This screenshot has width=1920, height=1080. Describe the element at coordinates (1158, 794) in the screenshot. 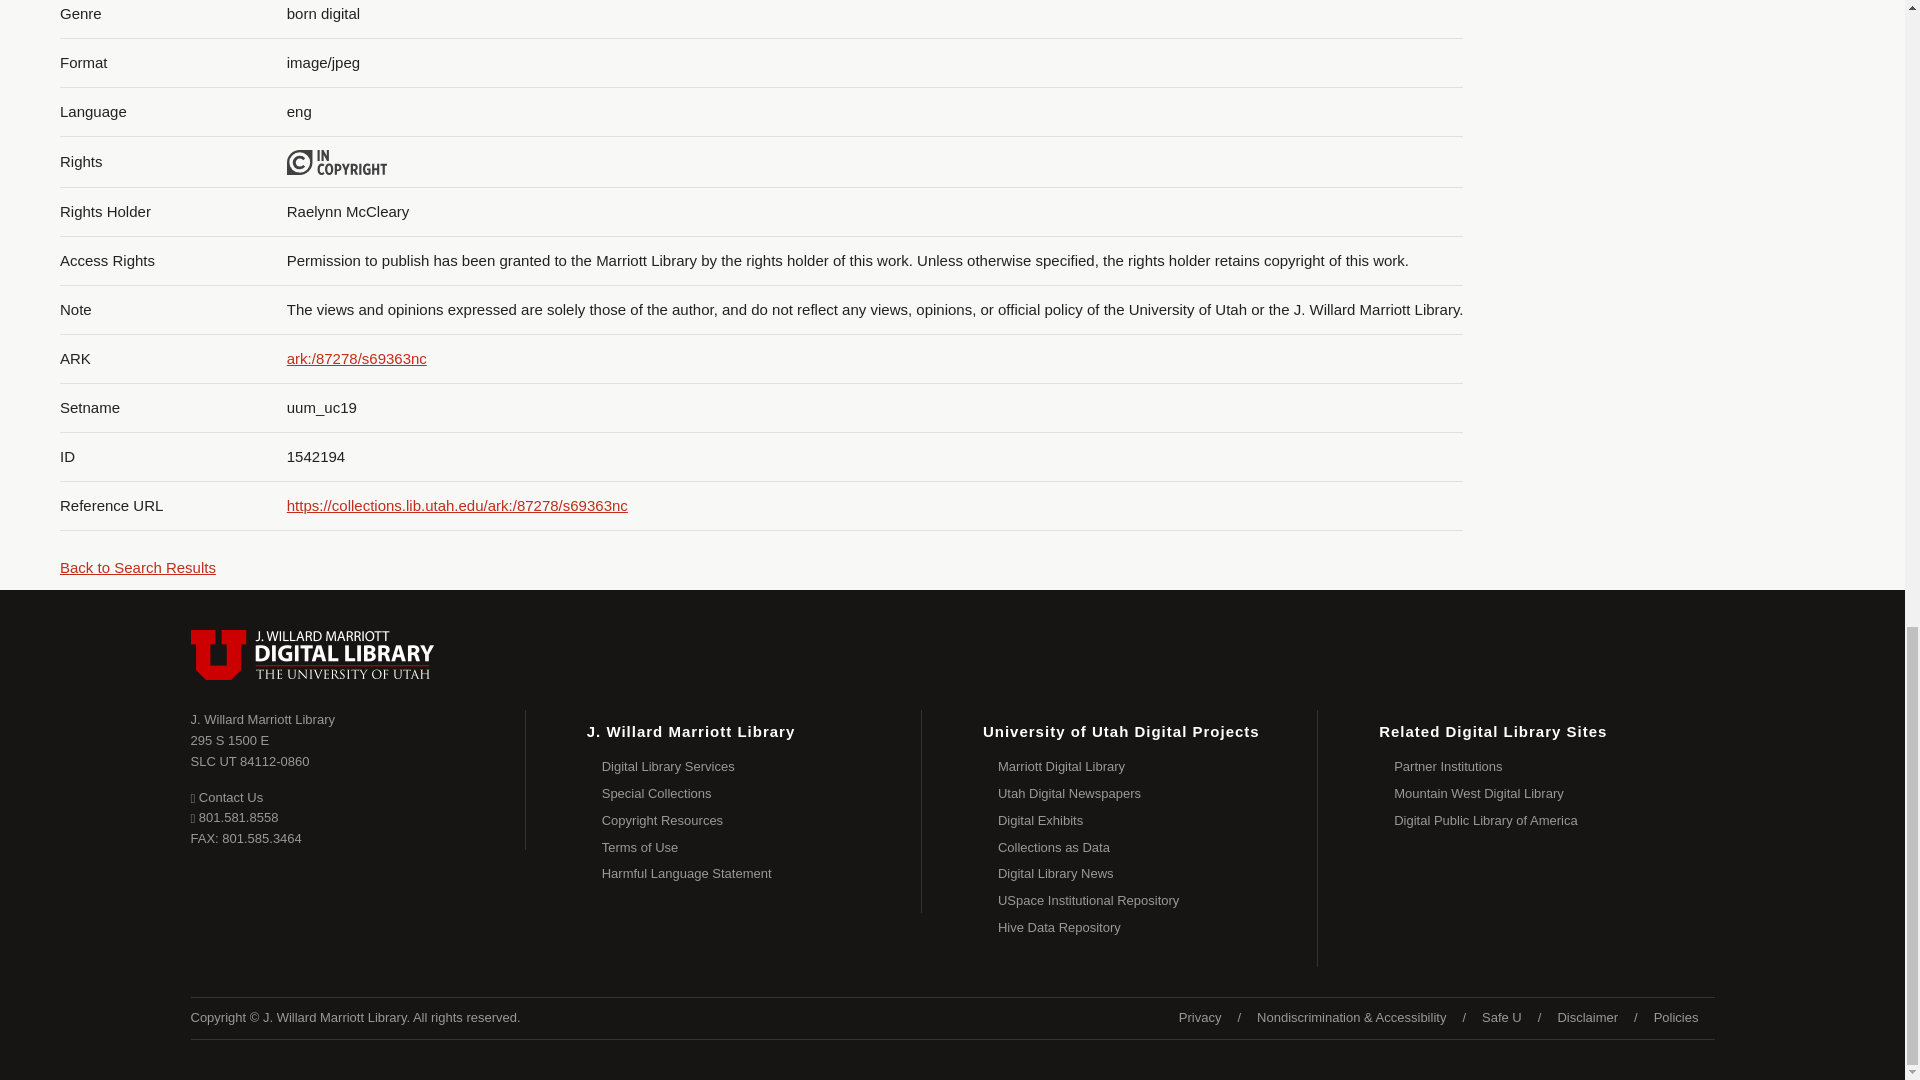

I see `Utah Digital Newspapers` at that location.